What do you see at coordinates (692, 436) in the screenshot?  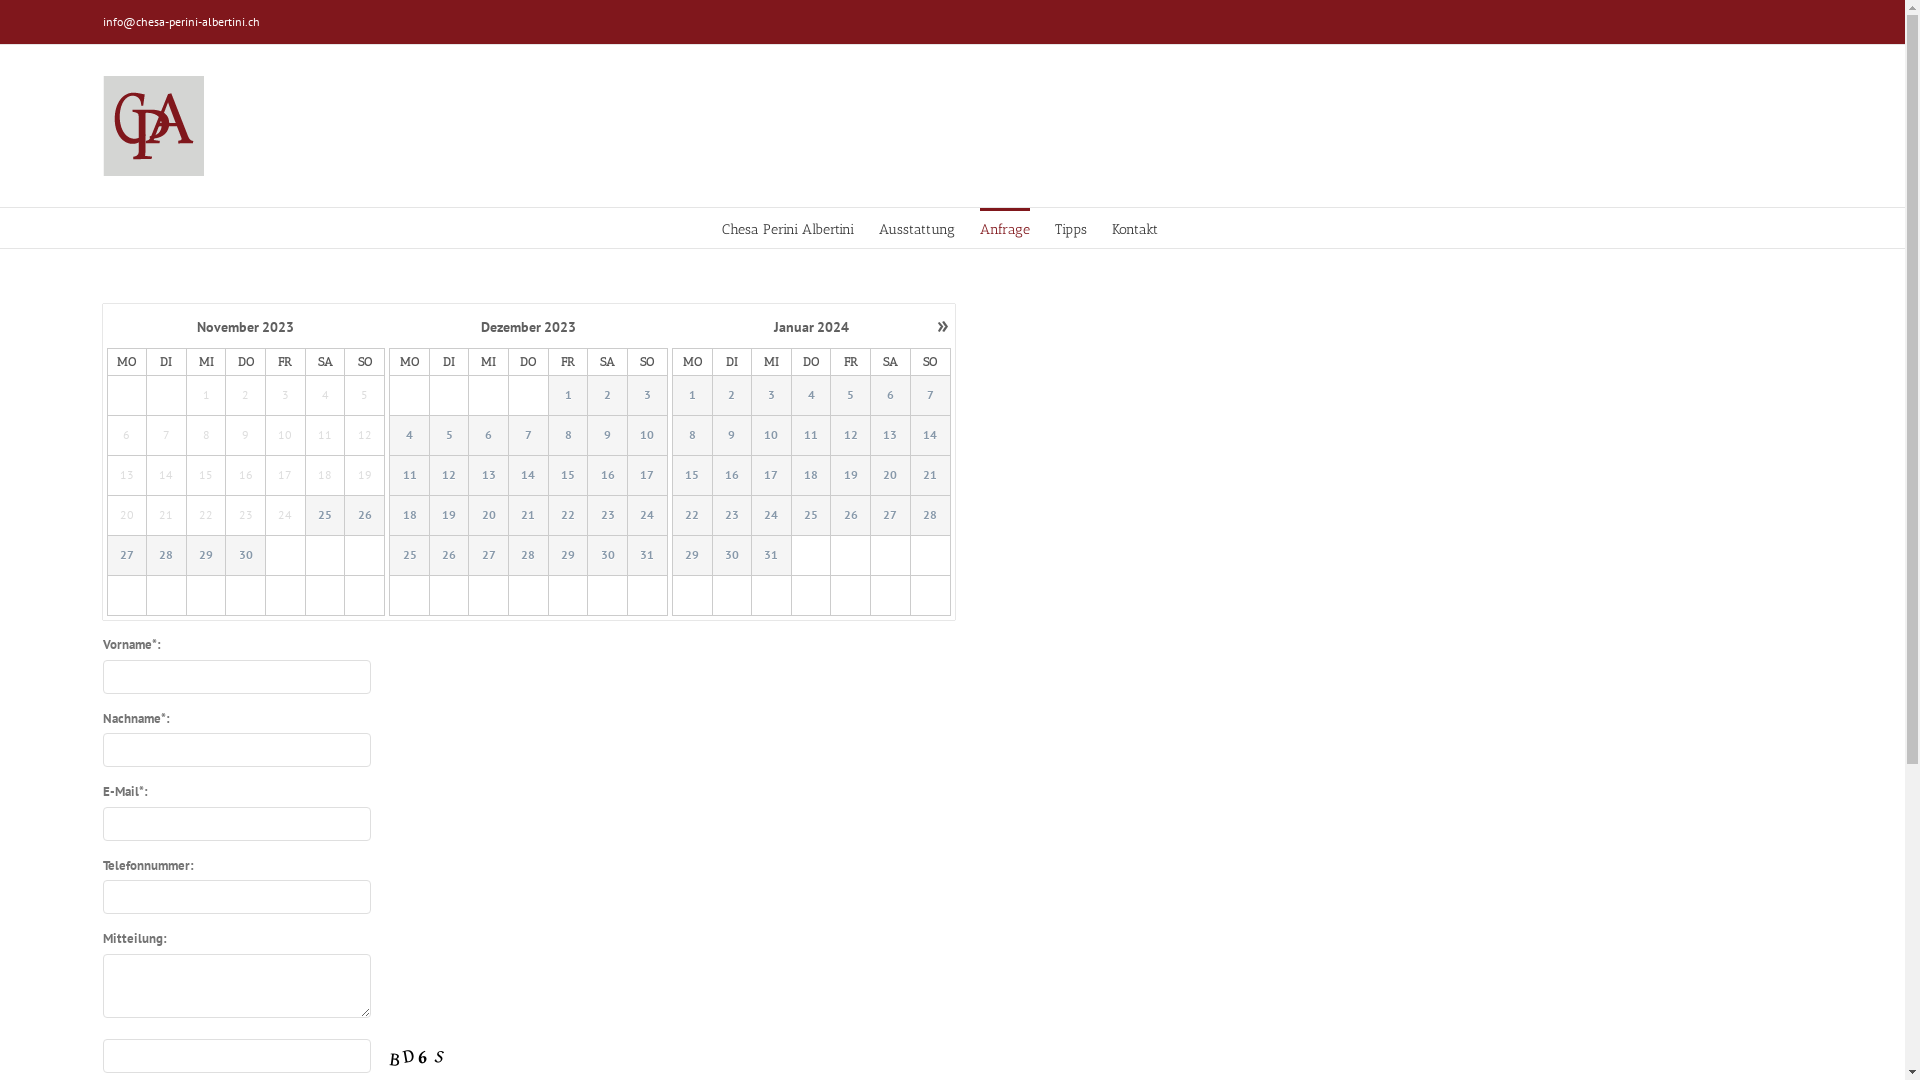 I see `8` at bounding box center [692, 436].